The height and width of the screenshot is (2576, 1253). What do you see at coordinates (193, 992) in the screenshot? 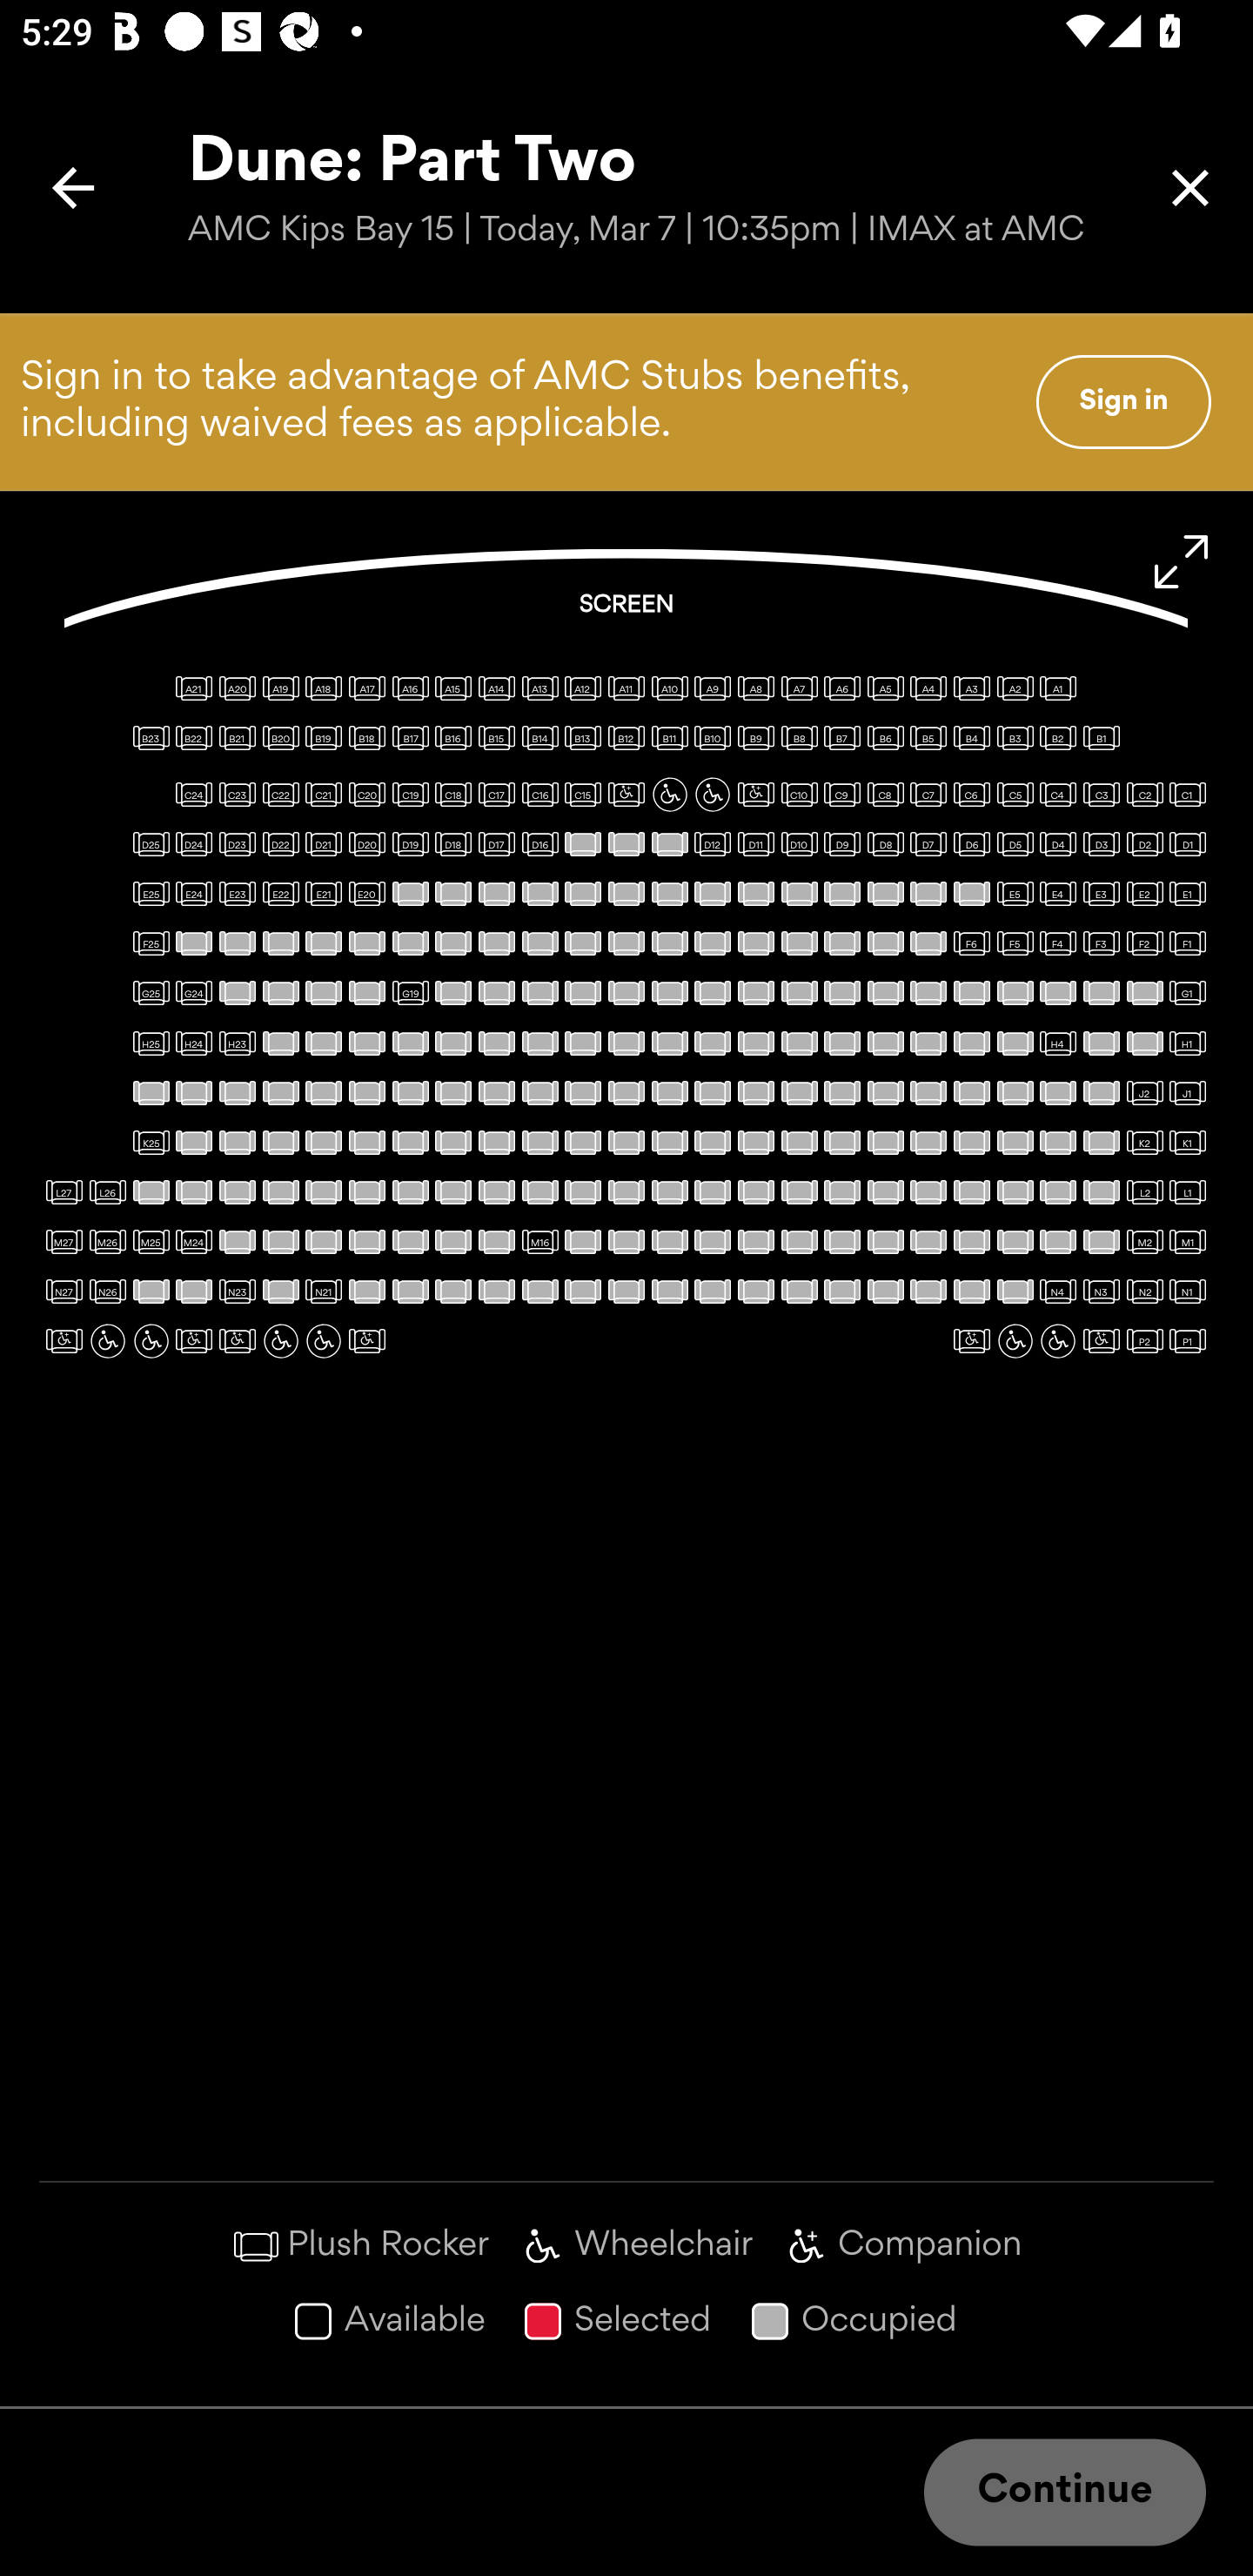
I see `G24, Regular seat, available` at bounding box center [193, 992].